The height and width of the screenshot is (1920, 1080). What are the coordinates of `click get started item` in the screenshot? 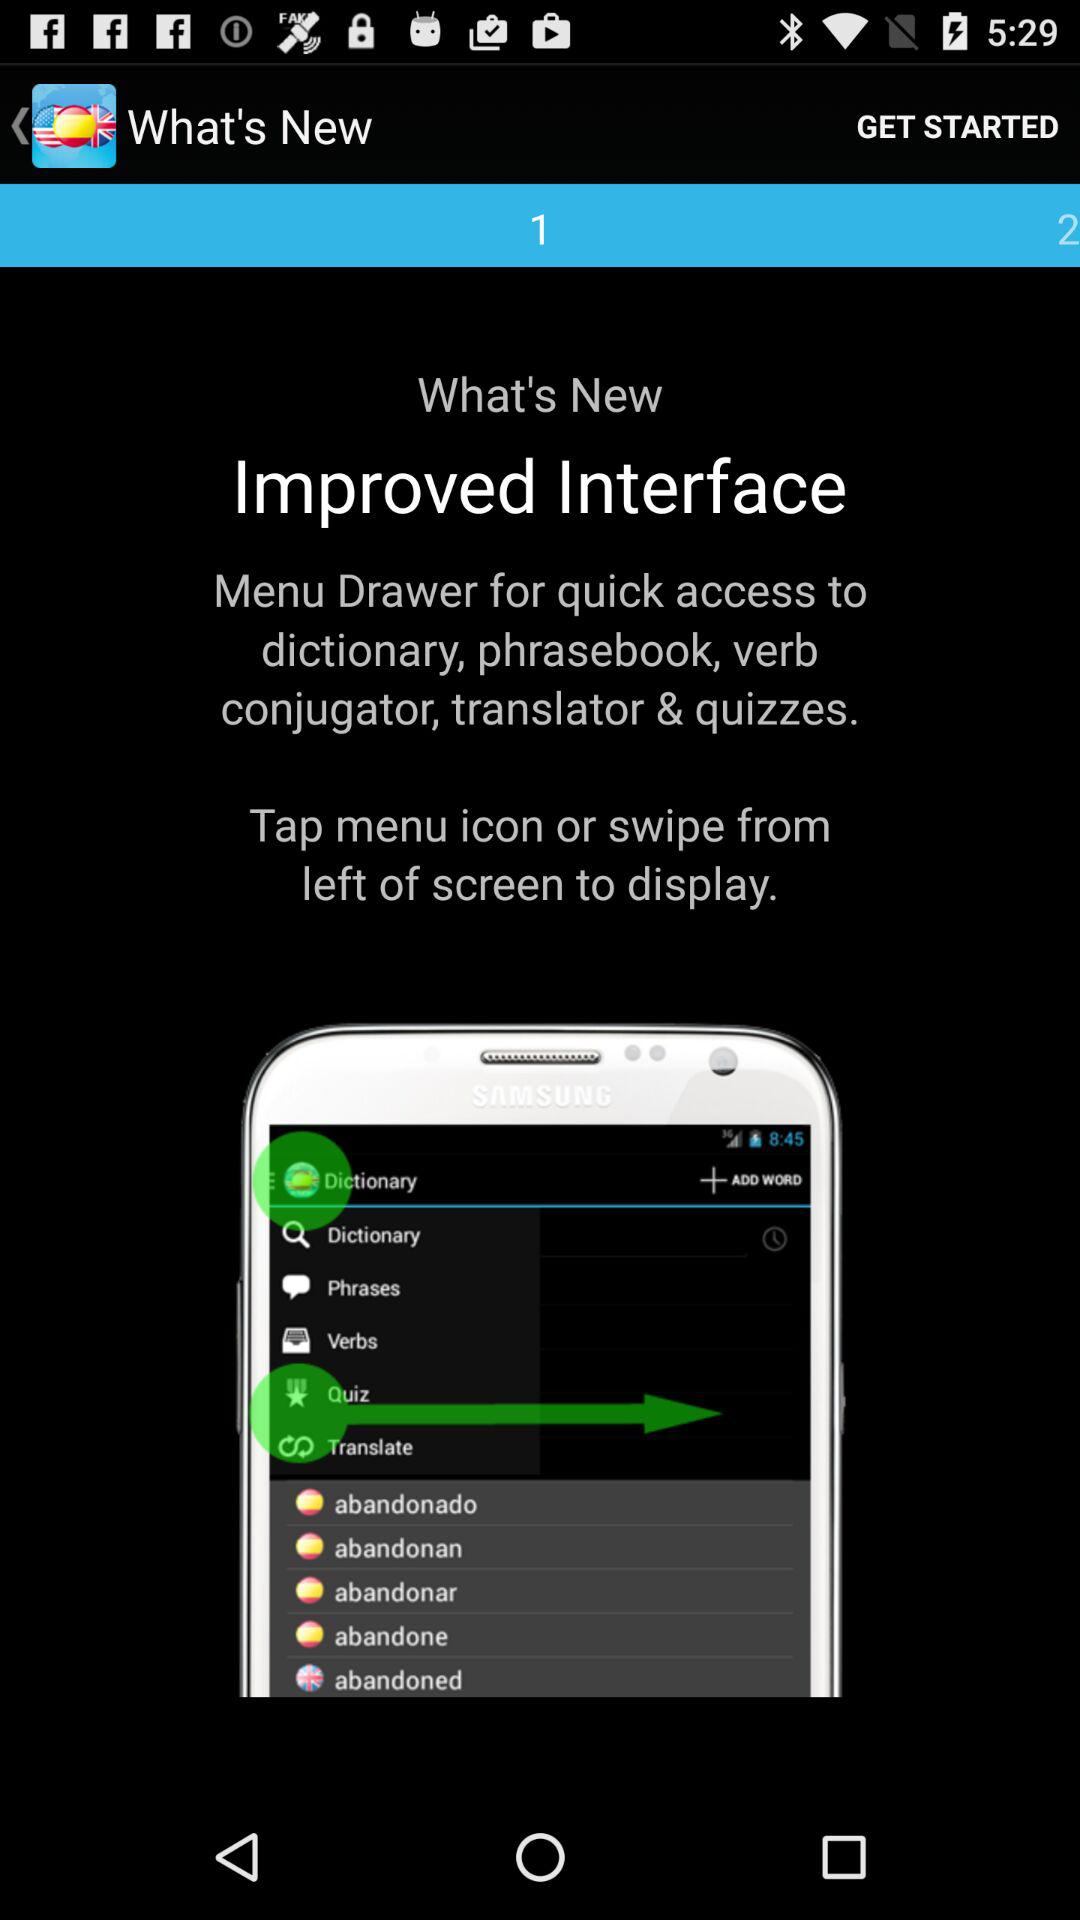 It's located at (958, 126).